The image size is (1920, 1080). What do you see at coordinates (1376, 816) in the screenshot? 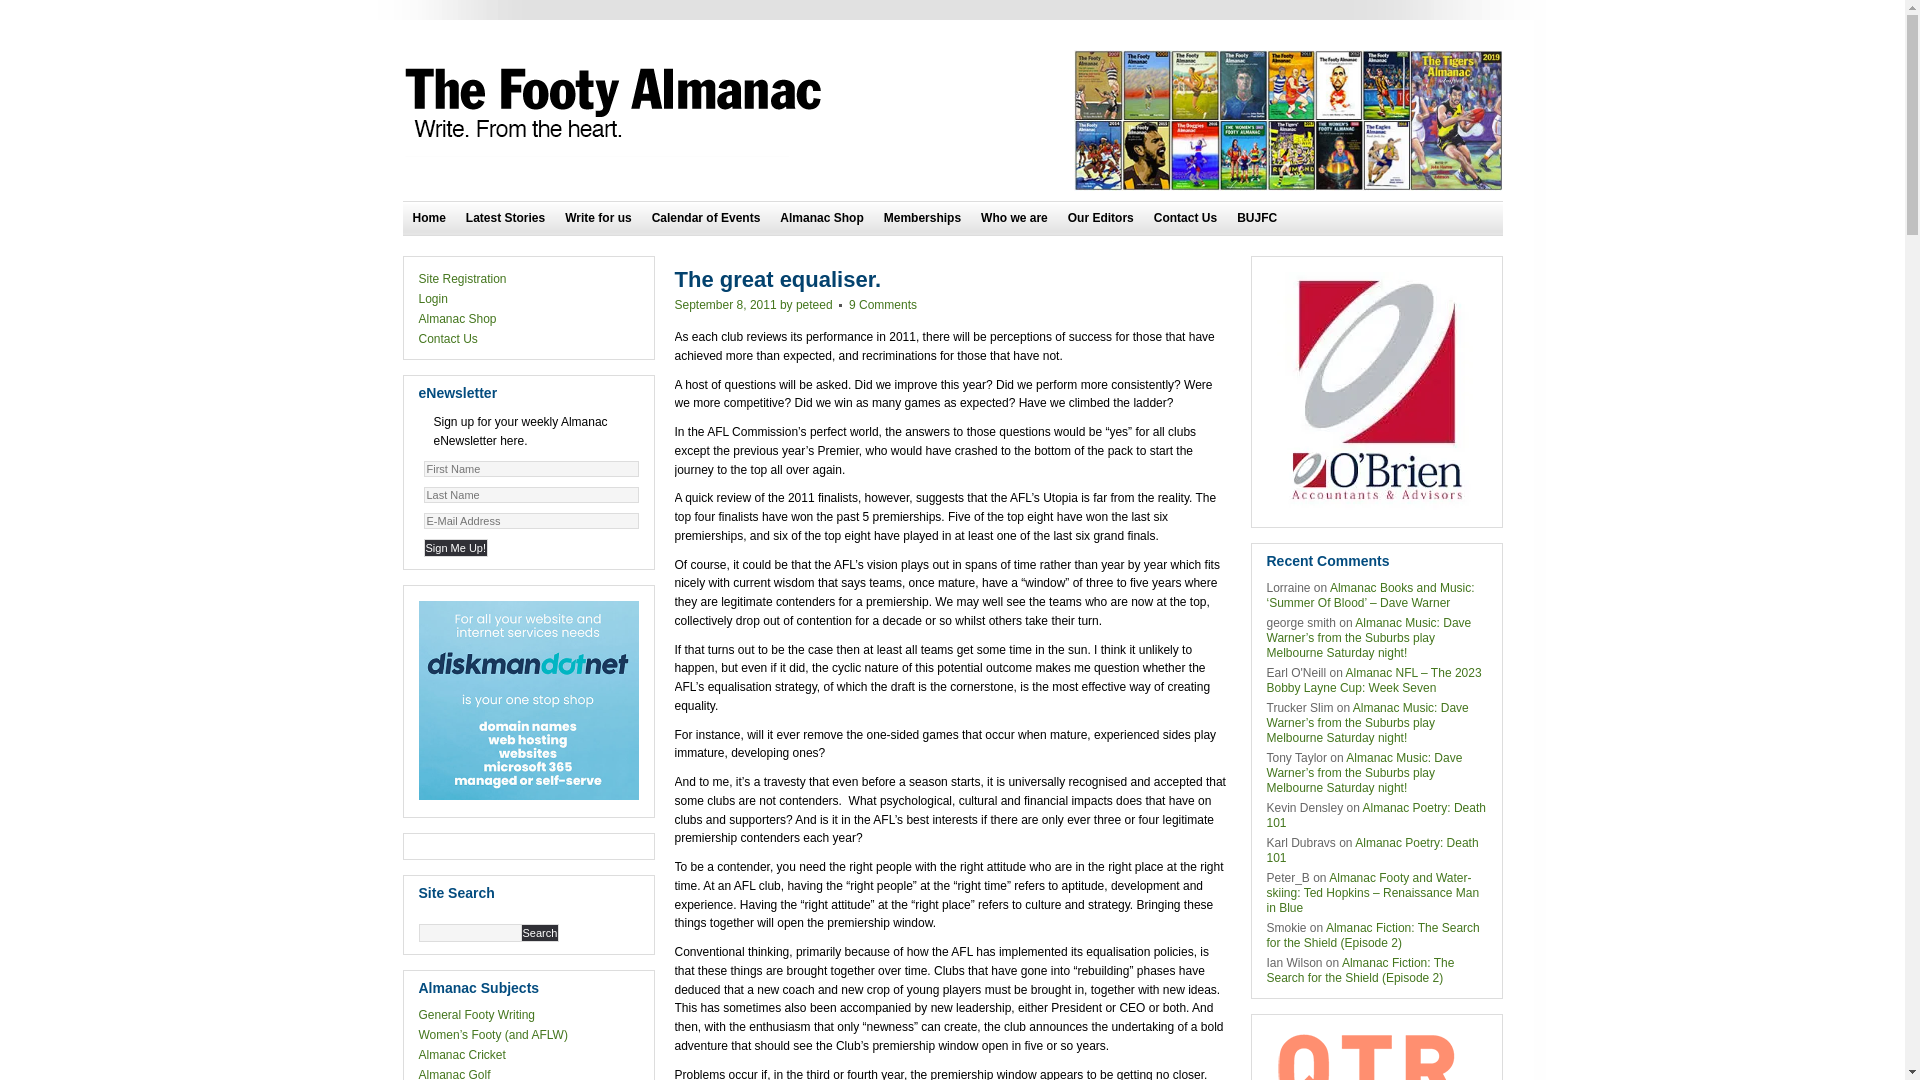
I see `Almanac Poetry: Death 101` at bounding box center [1376, 816].